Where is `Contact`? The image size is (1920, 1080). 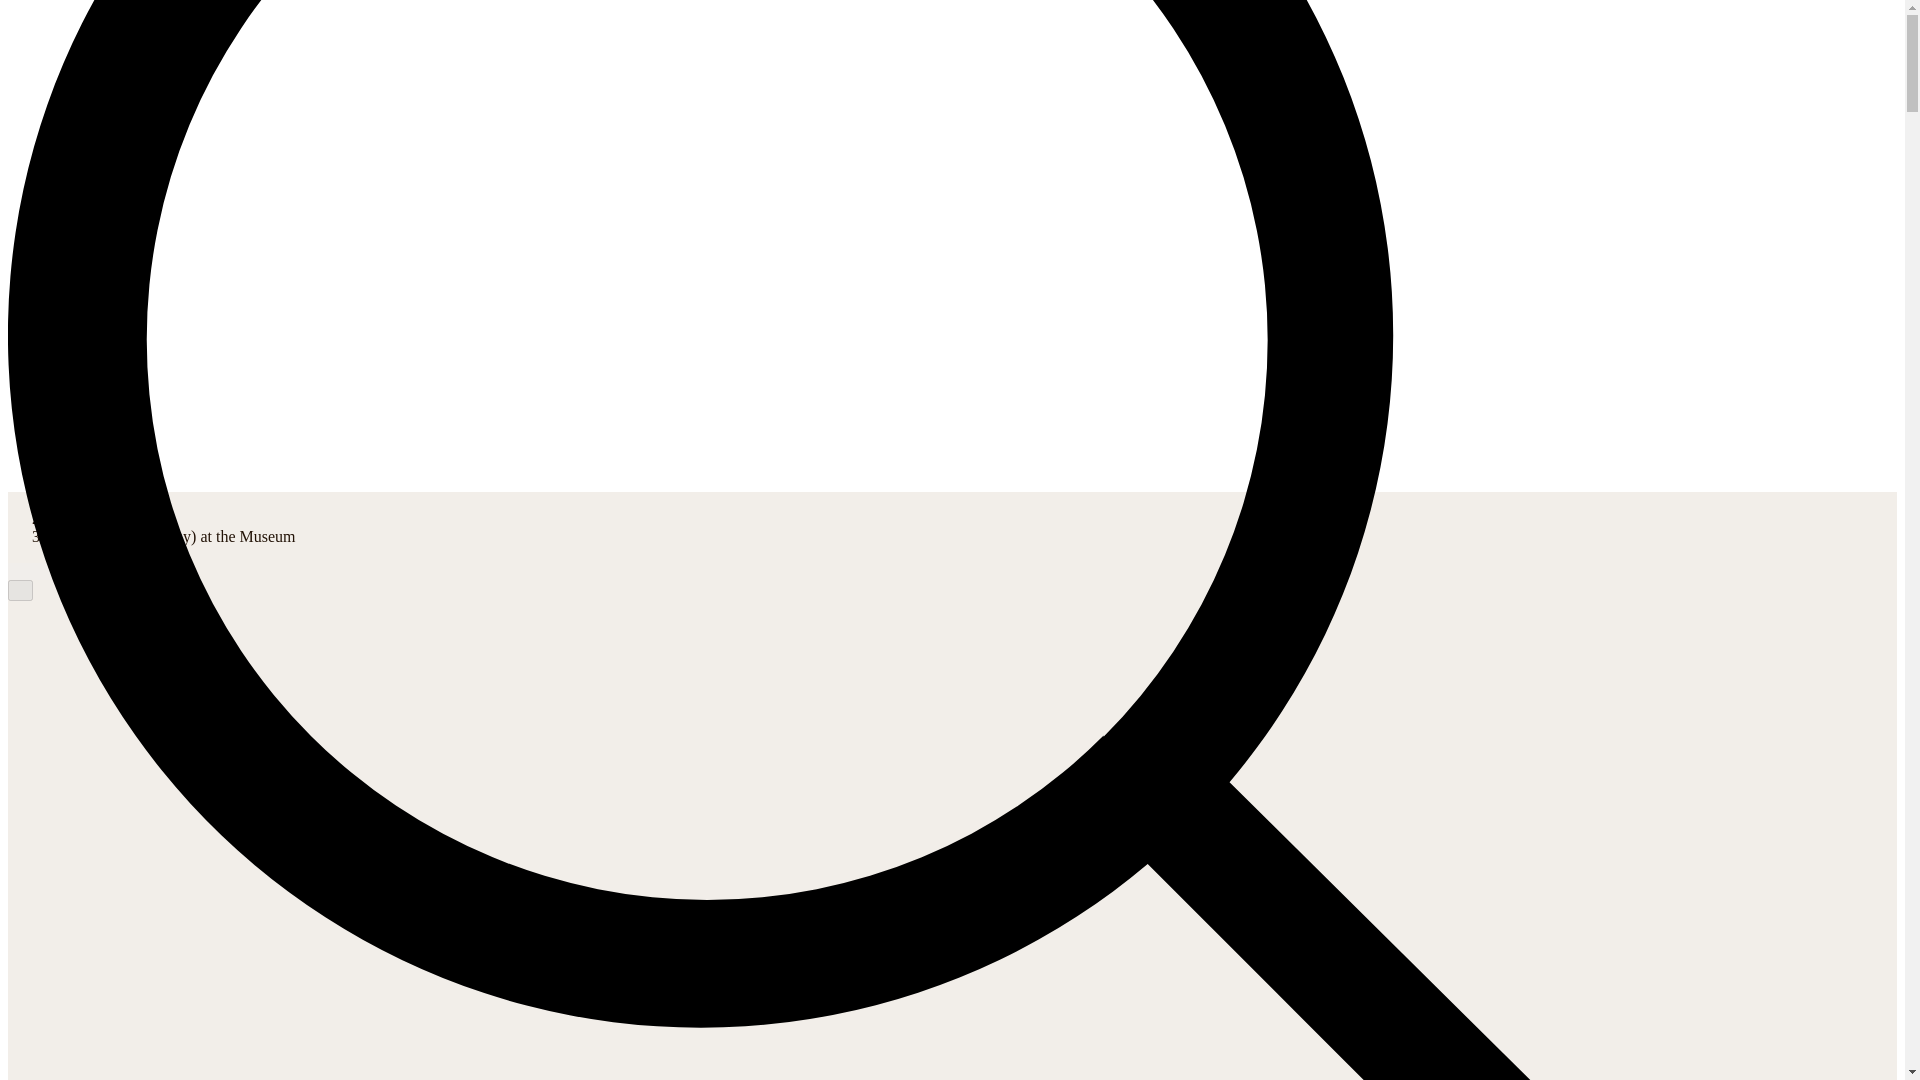 Contact is located at coordinates (80, 359).